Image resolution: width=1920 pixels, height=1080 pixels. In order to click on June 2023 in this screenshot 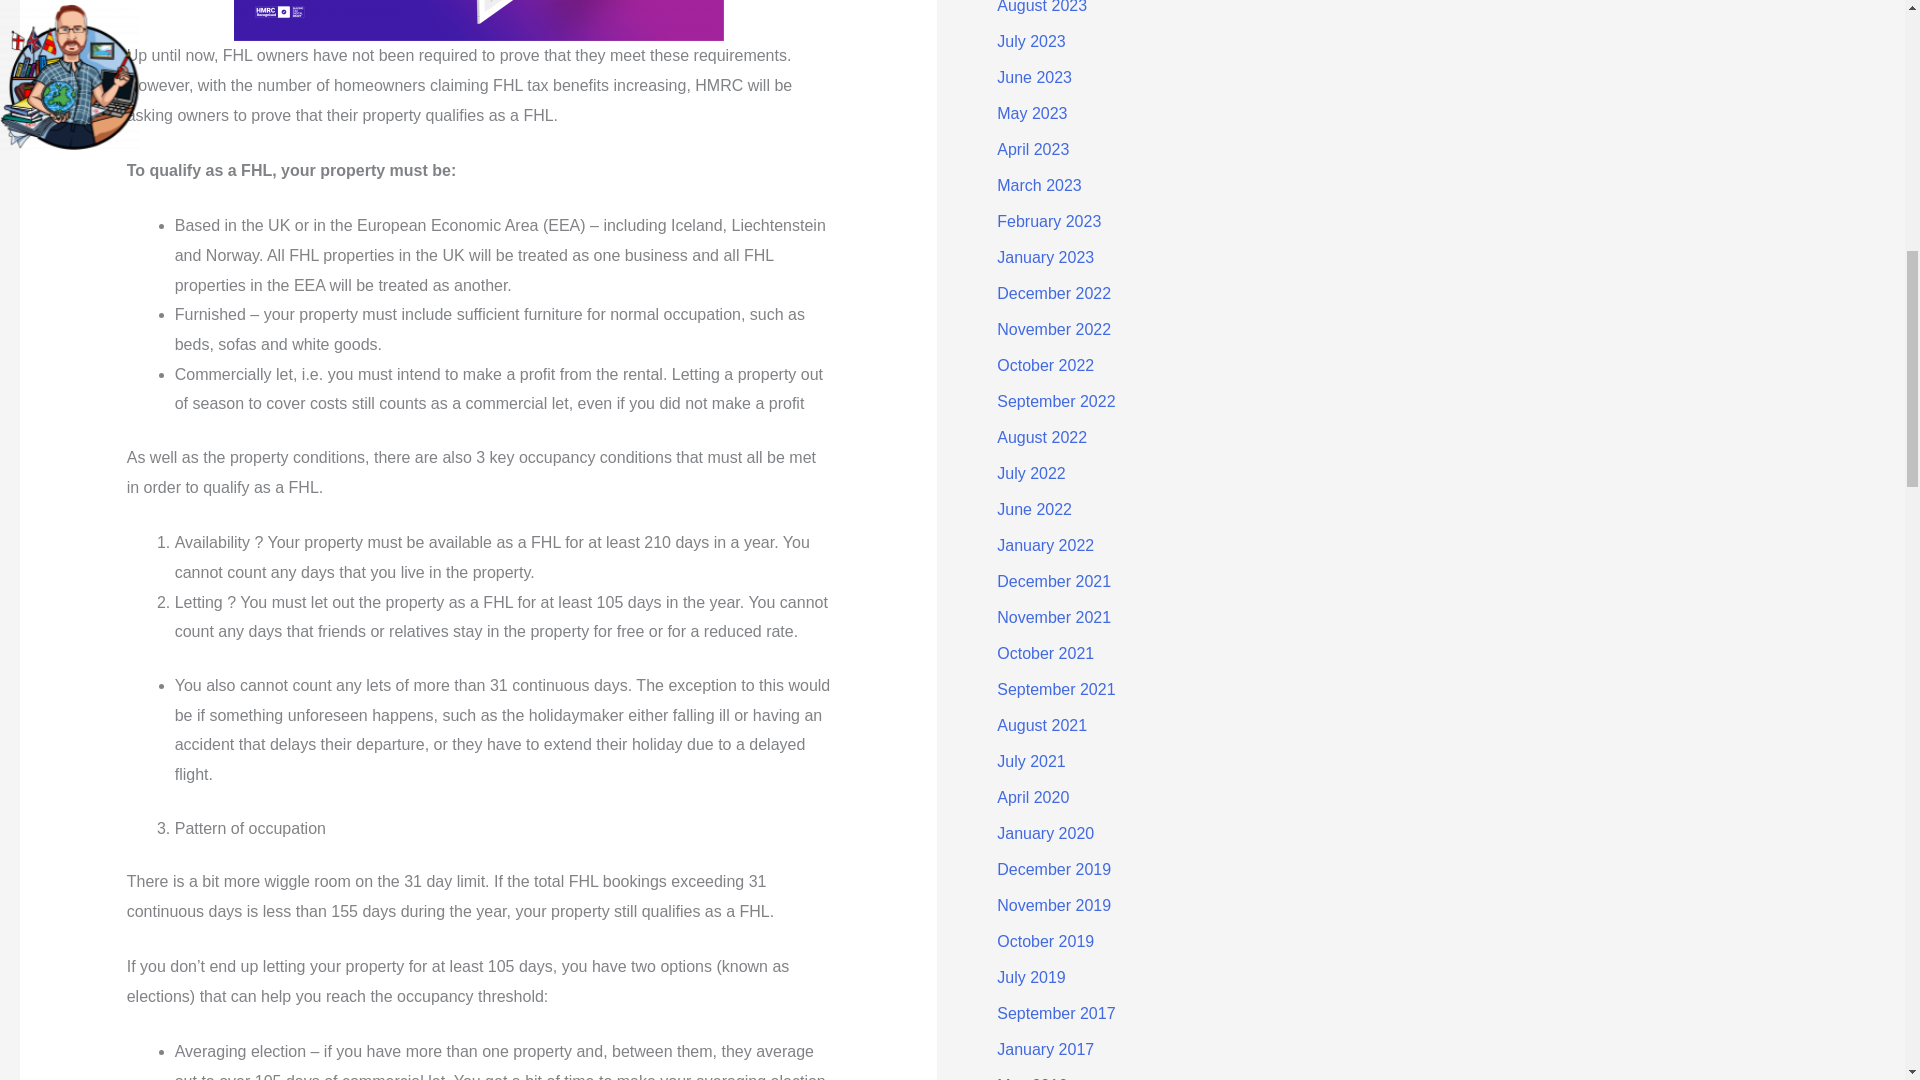, I will do `click(1034, 78)`.